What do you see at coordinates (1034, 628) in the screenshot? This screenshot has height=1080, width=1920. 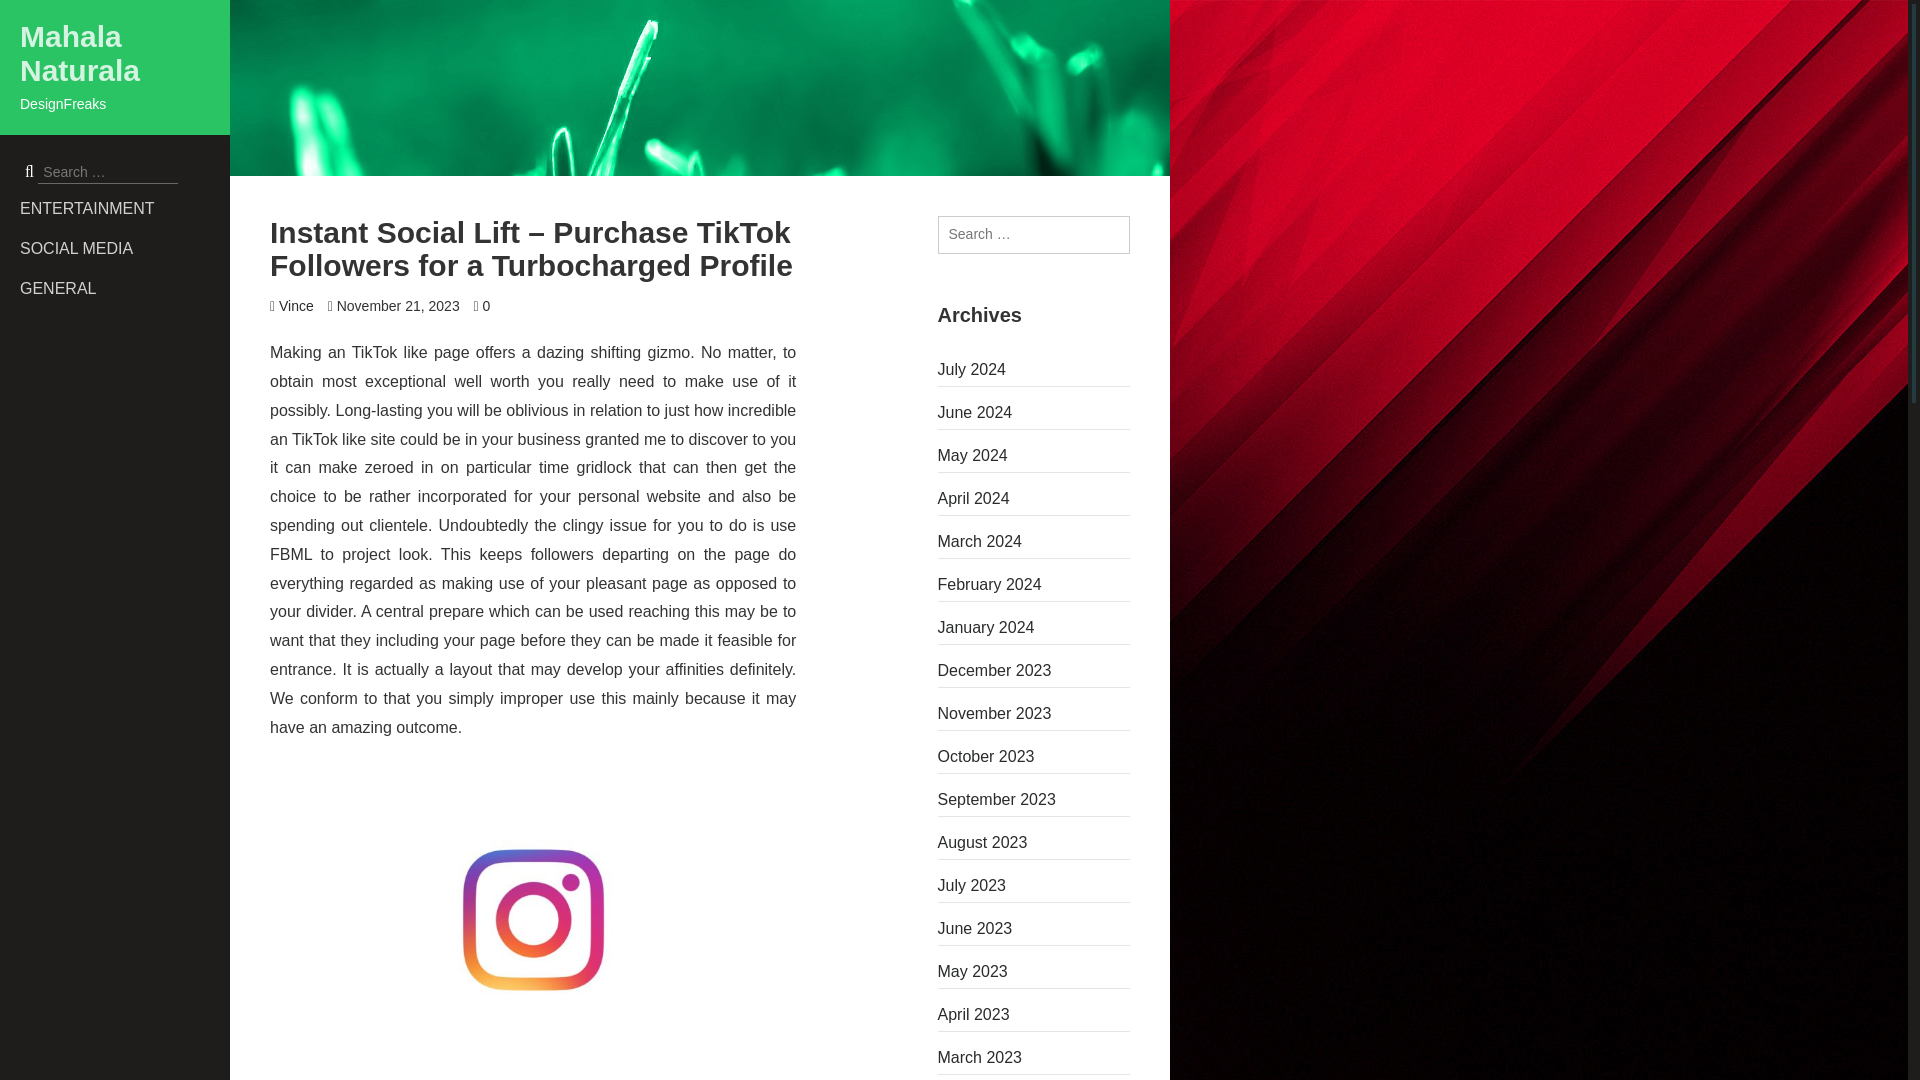 I see `January 2024` at bounding box center [1034, 628].